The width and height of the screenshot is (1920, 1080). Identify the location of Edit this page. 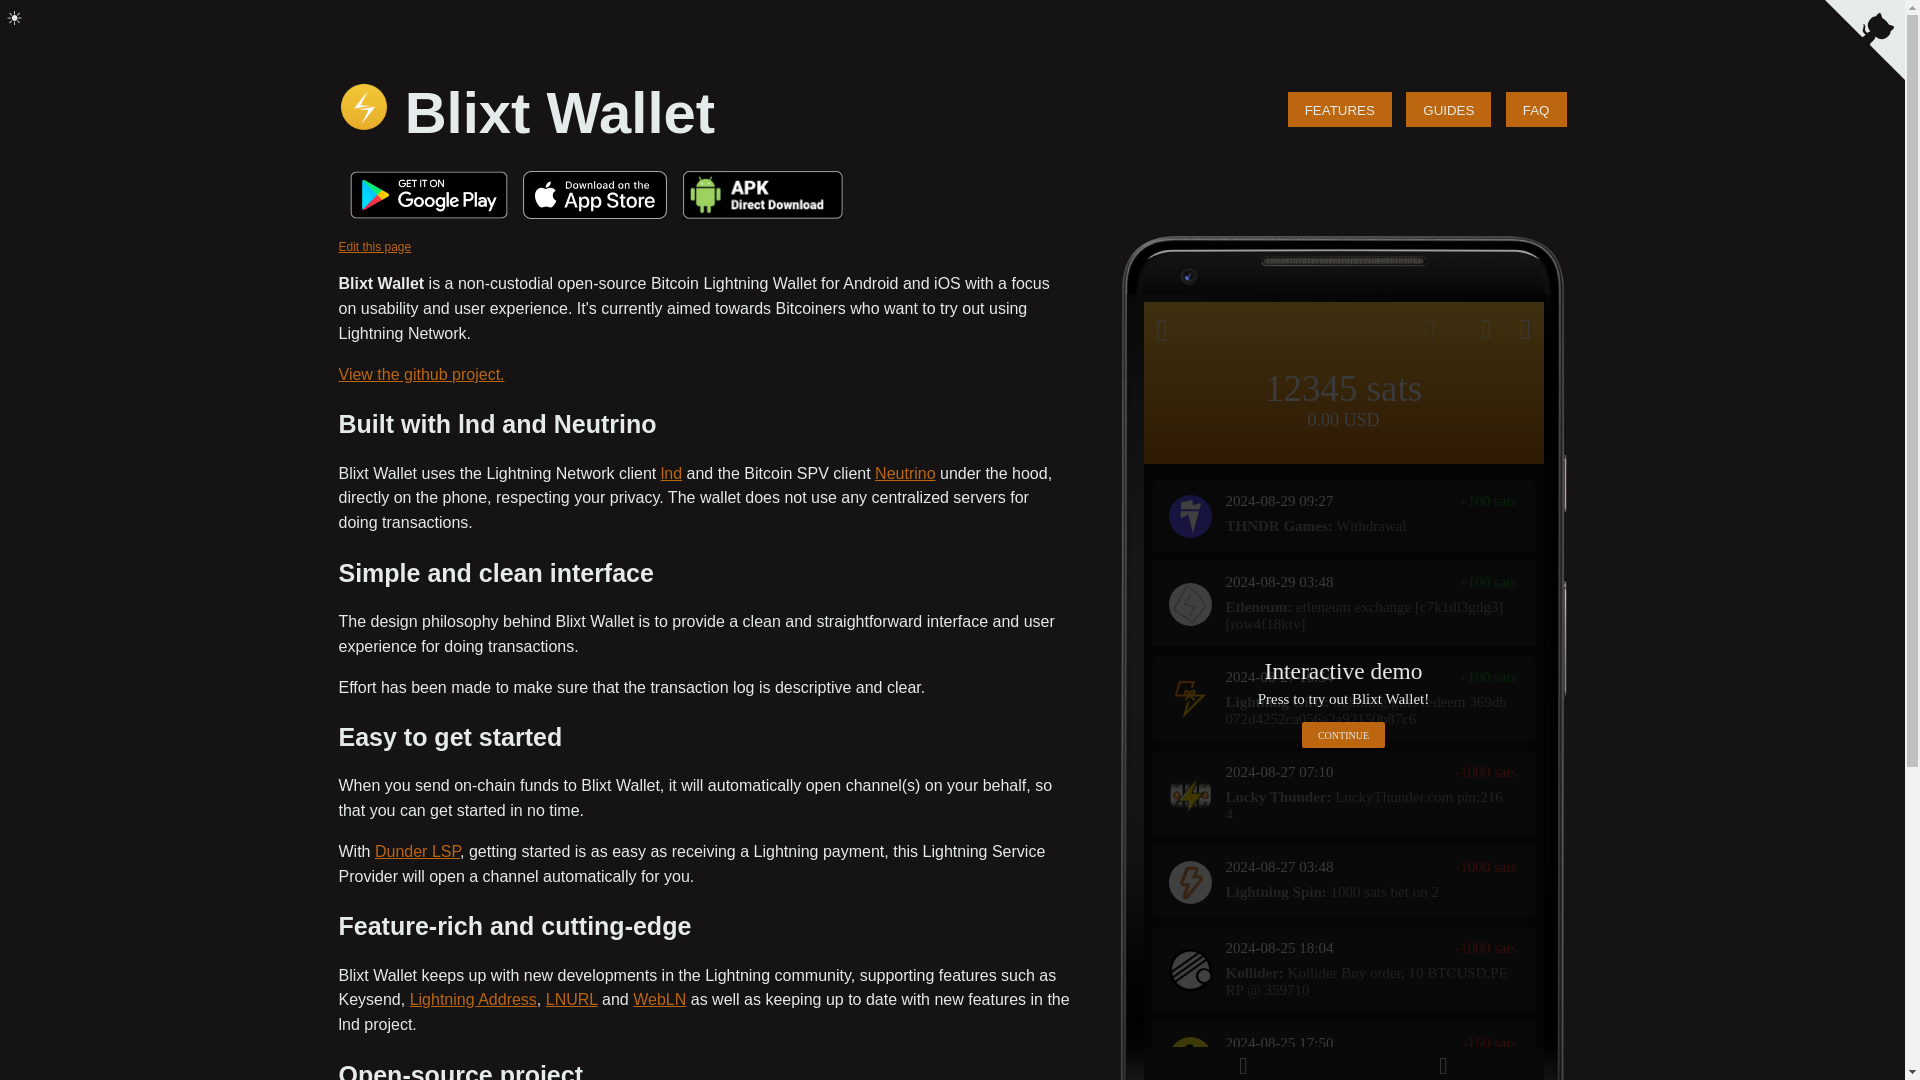
(374, 246).